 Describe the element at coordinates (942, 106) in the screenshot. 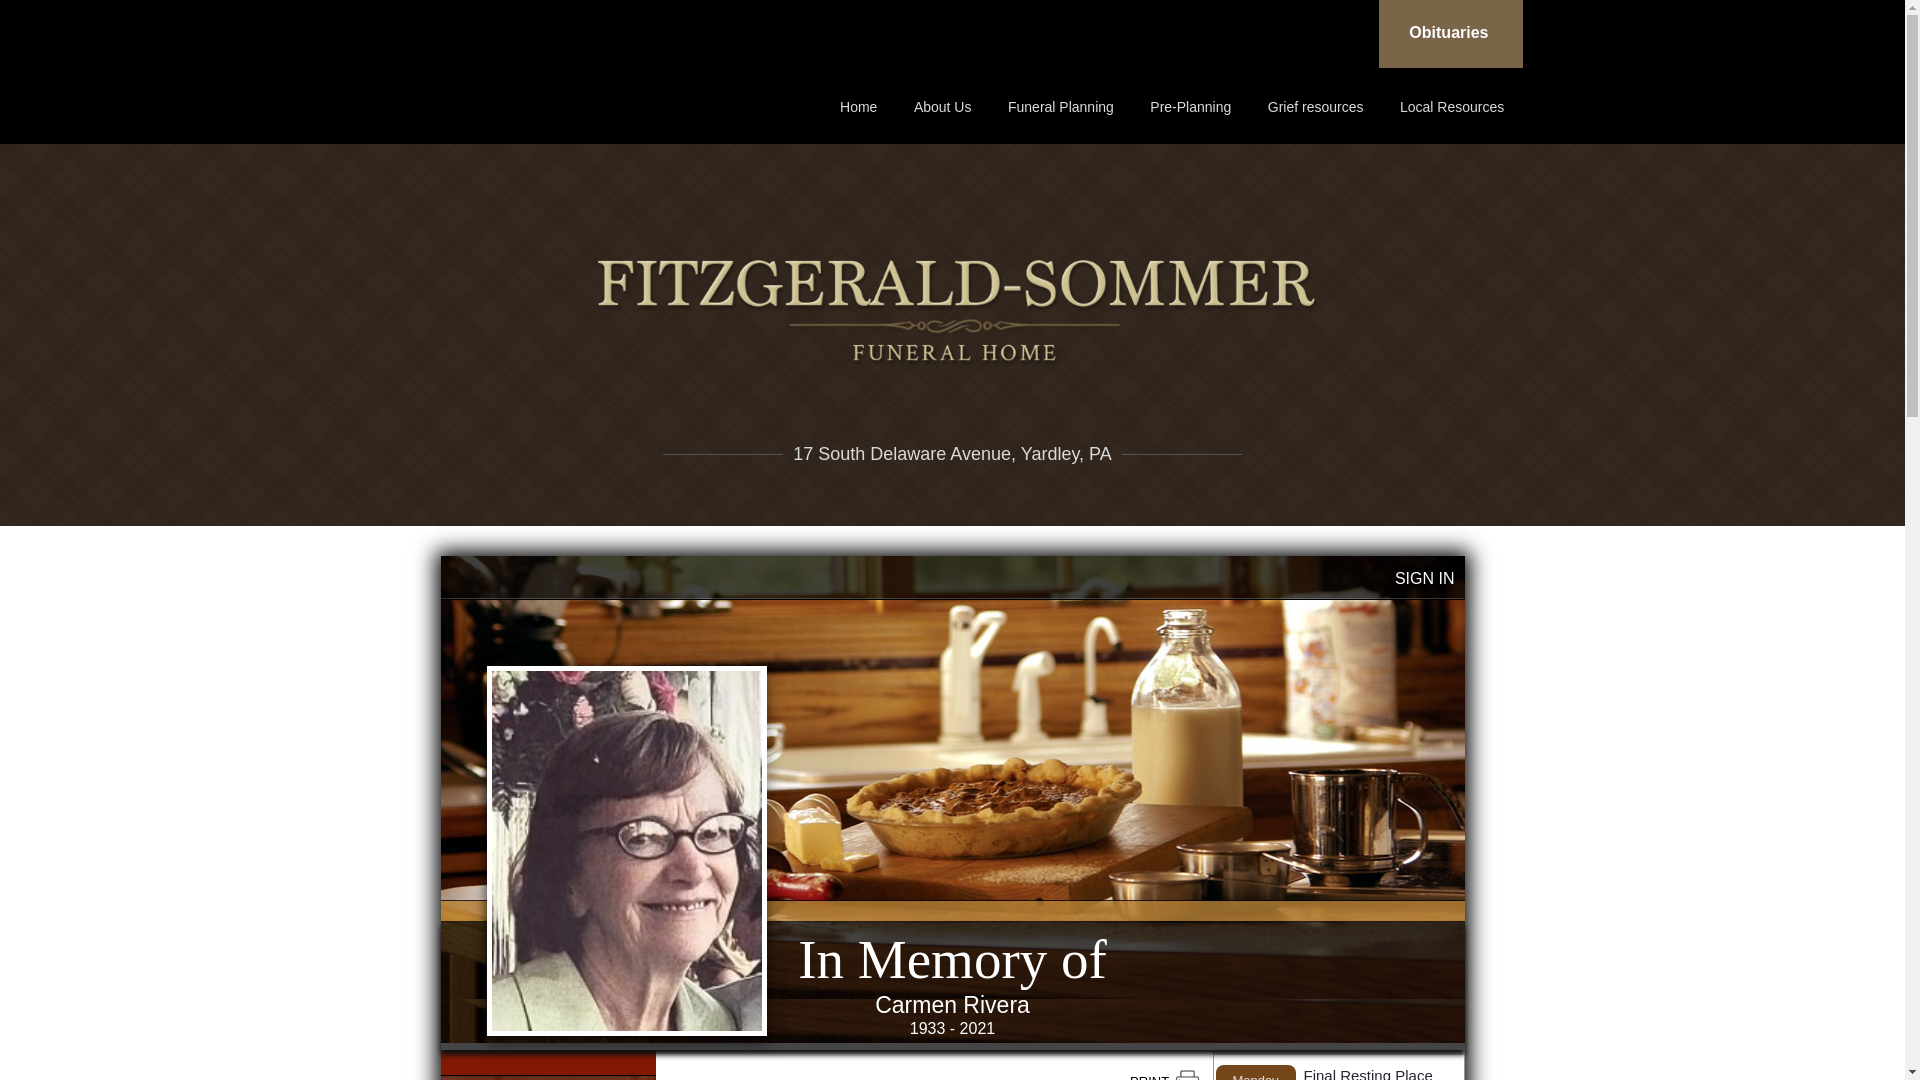

I see `About Us` at that location.